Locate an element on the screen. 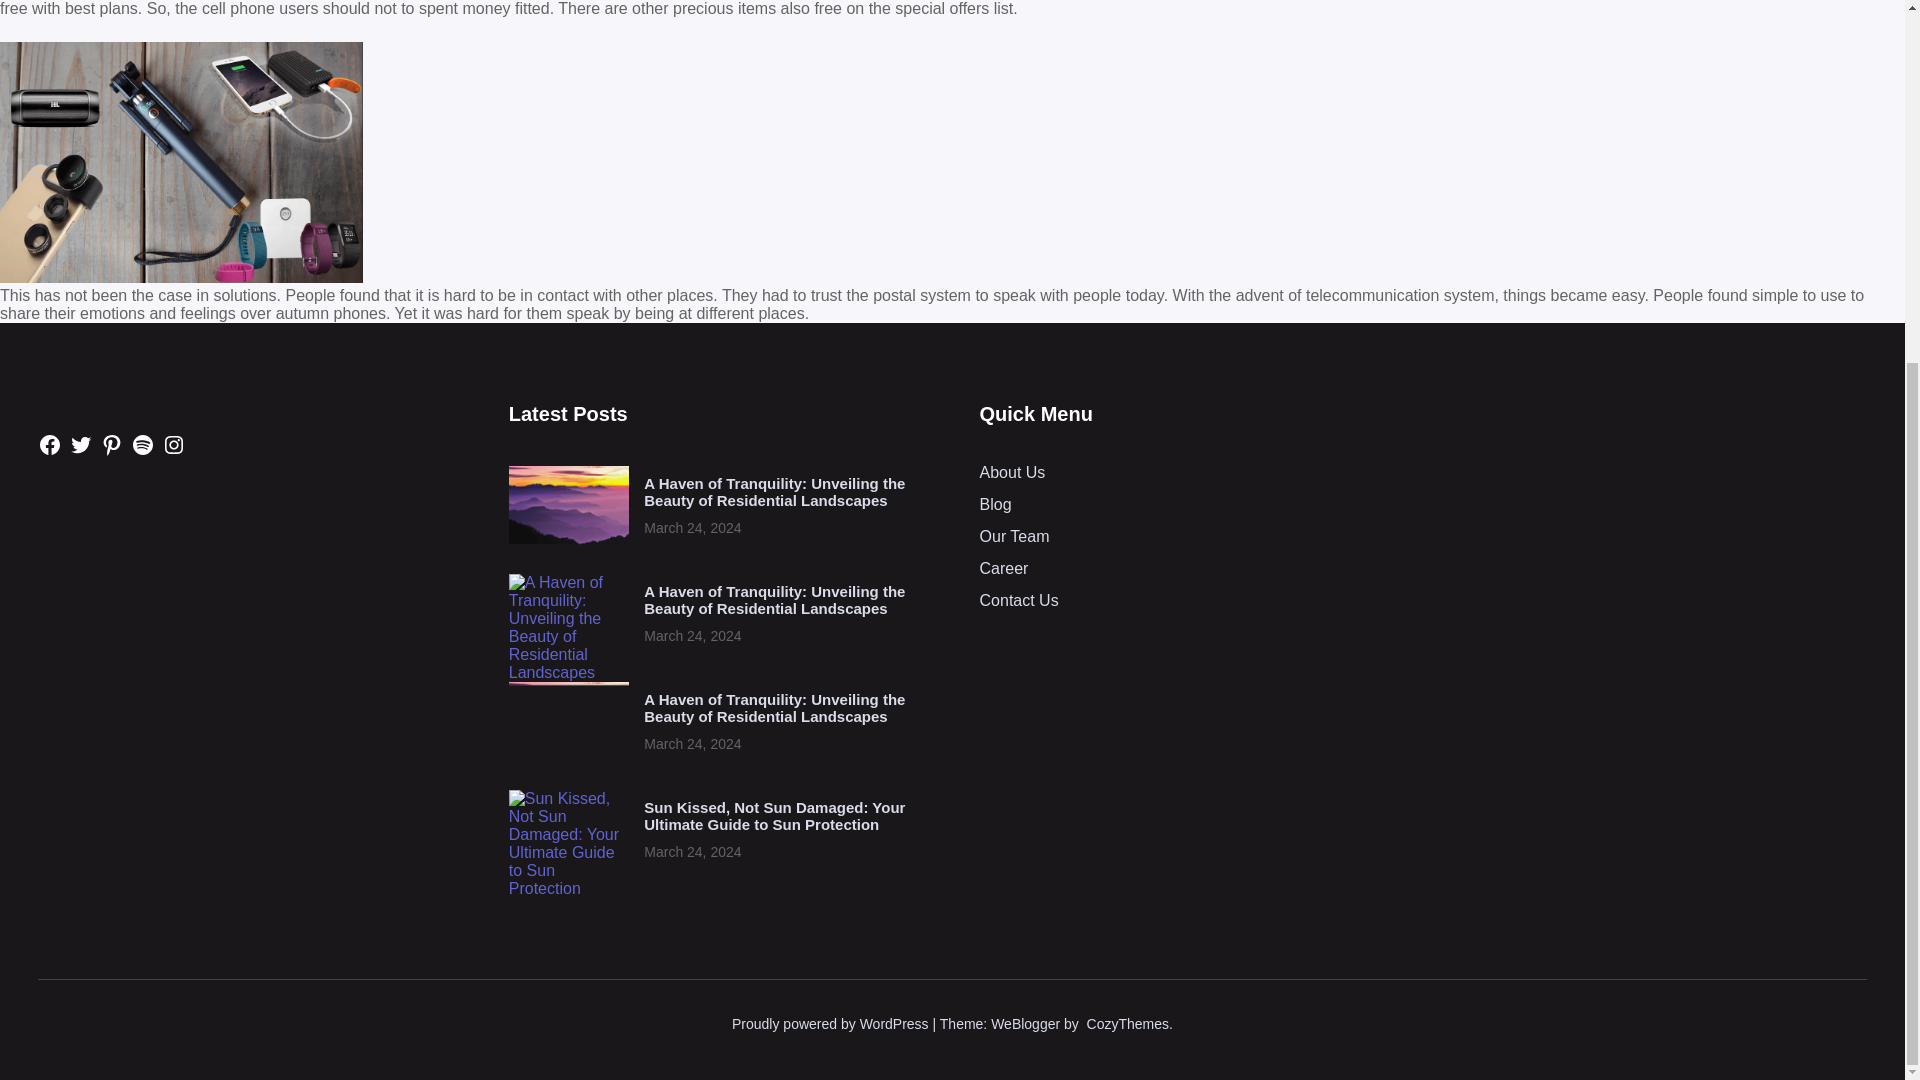 The height and width of the screenshot is (1080, 1920). Spotify is located at coordinates (142, 444).